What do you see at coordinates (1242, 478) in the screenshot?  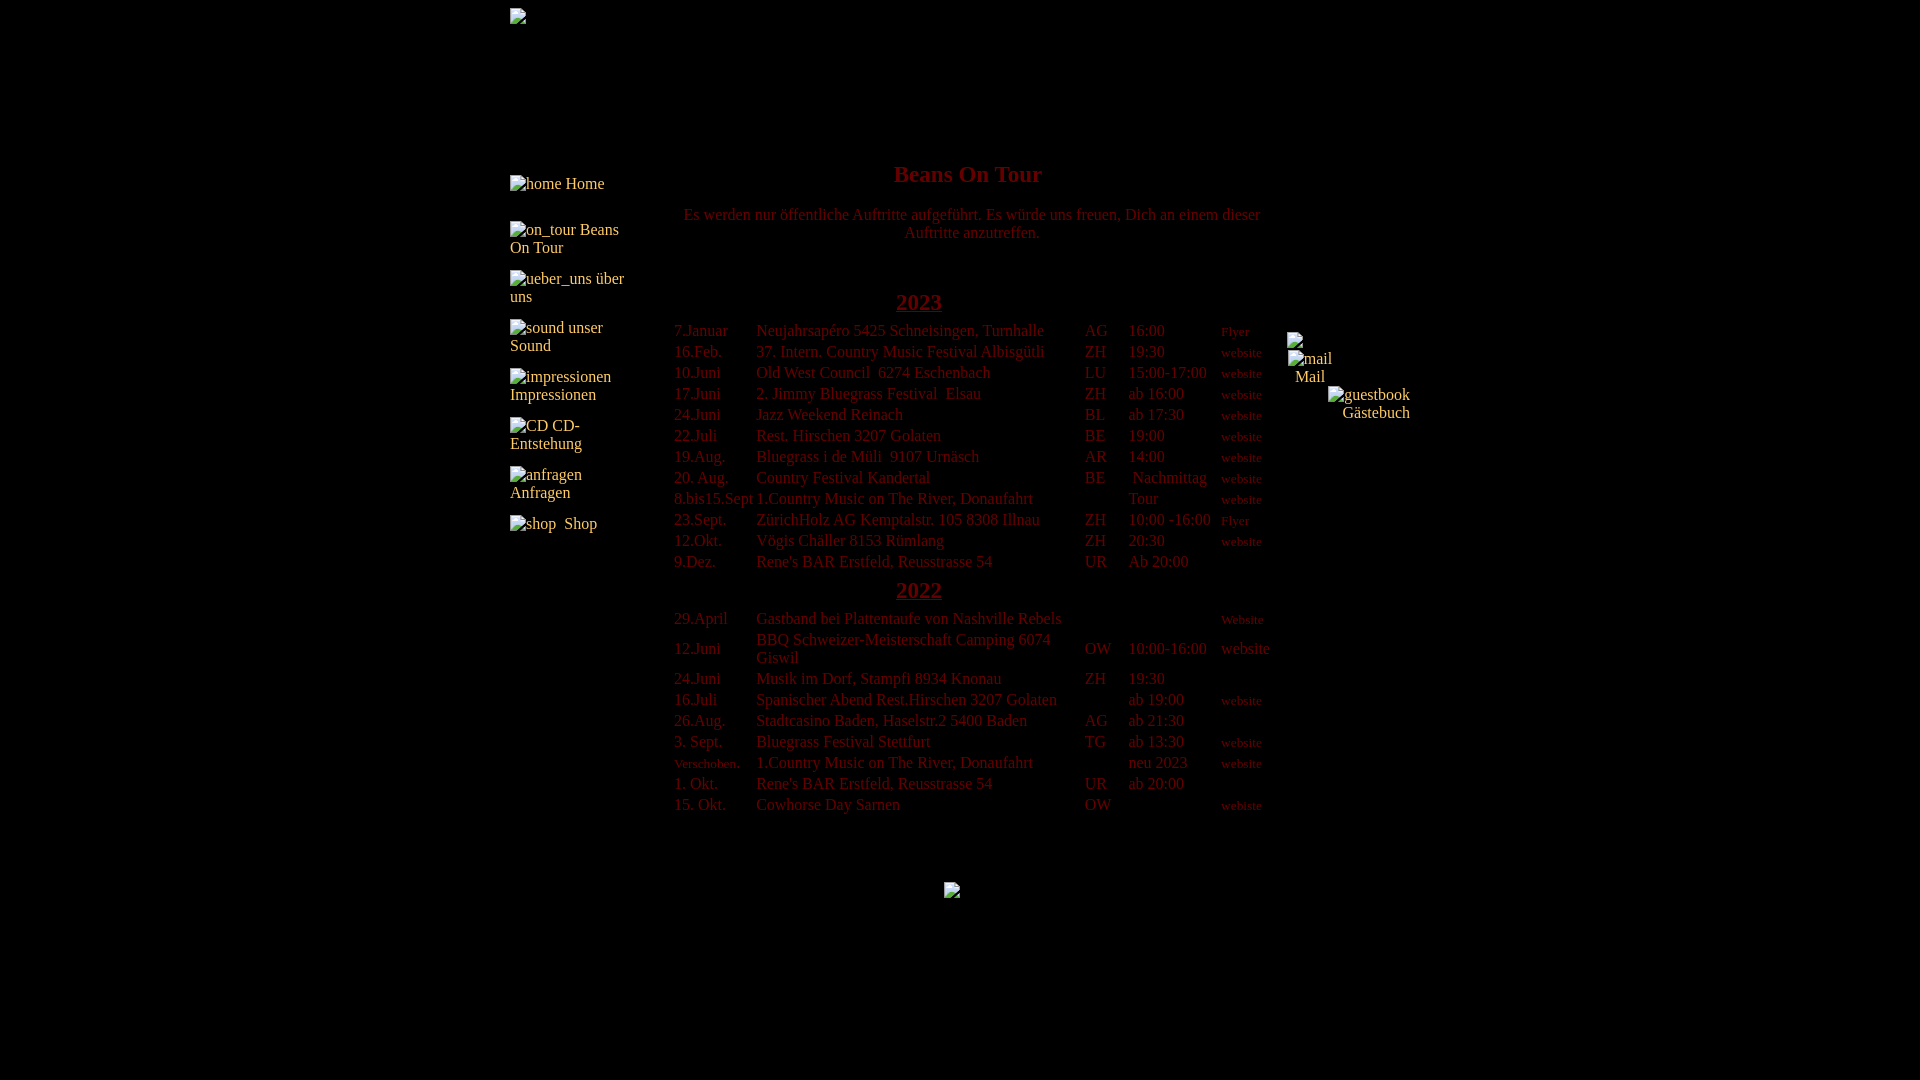 I see `website` at bounding box center [1242, 478].